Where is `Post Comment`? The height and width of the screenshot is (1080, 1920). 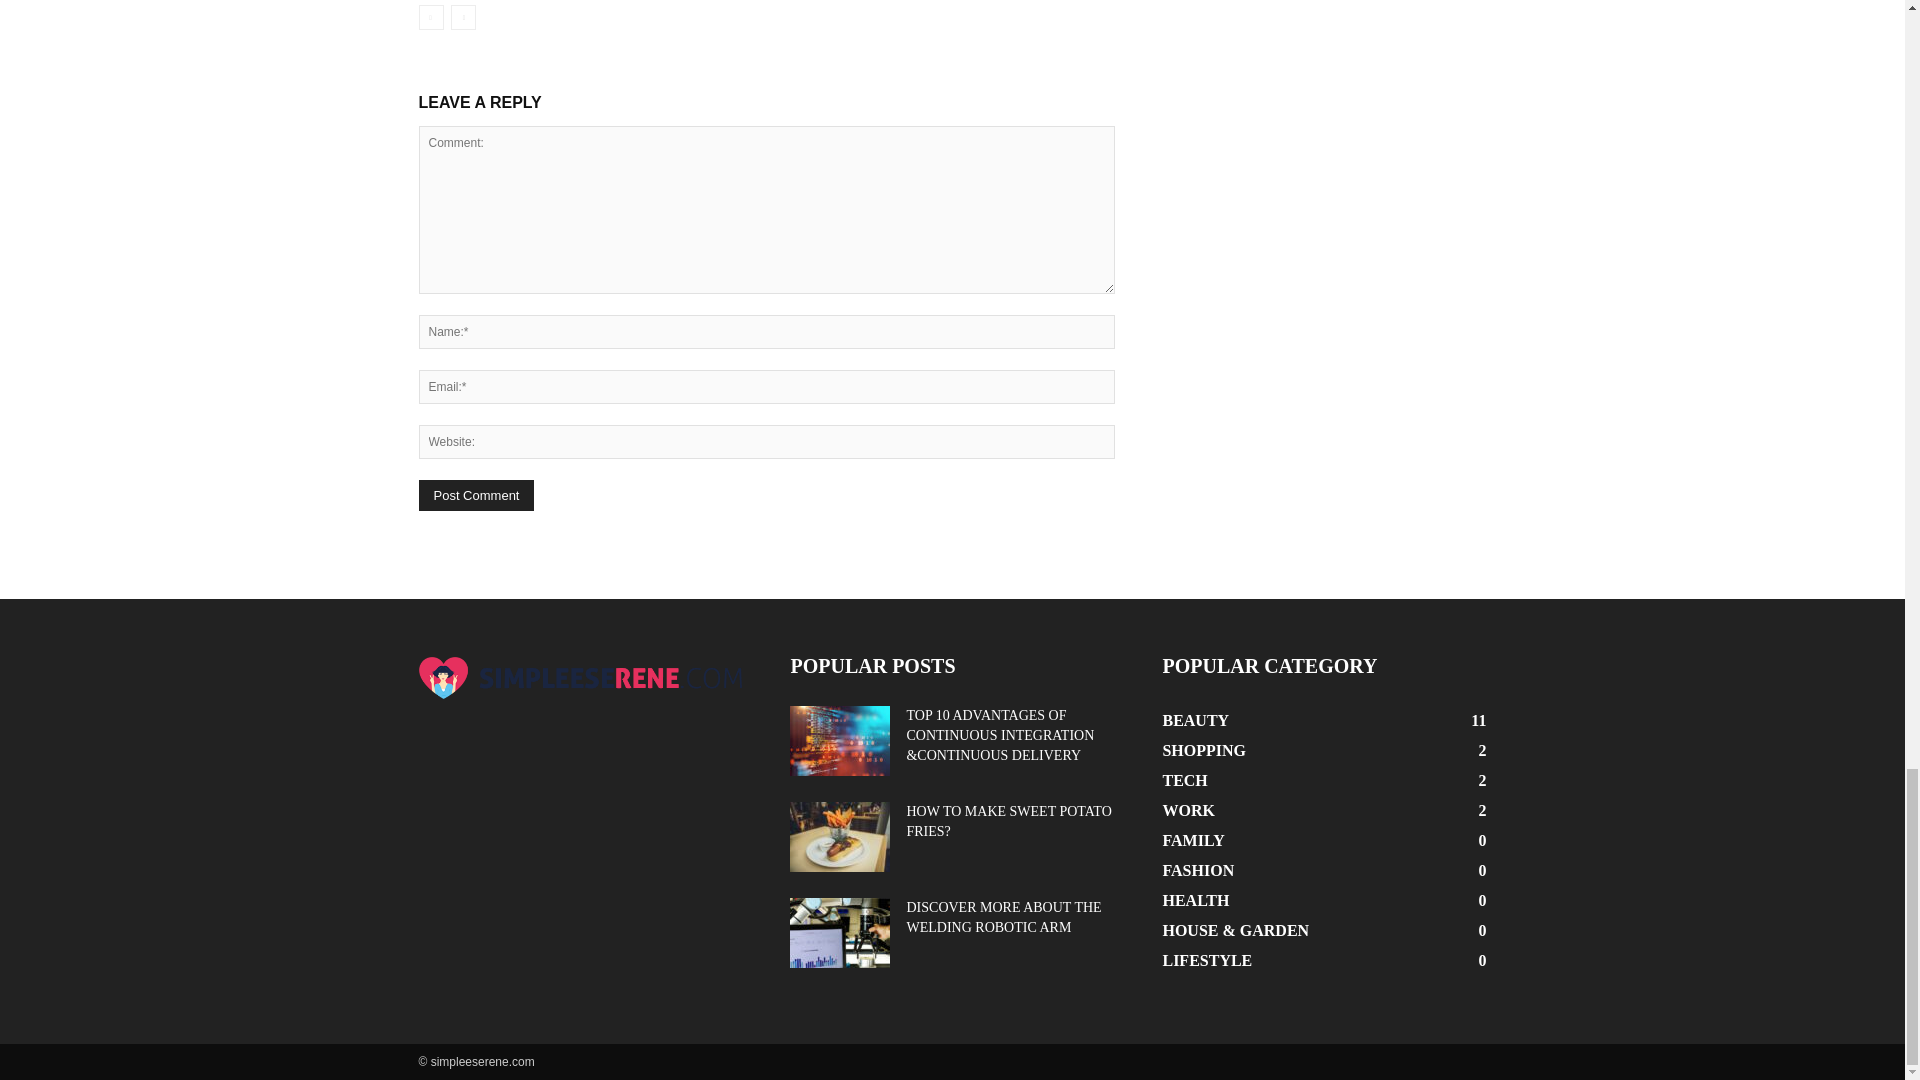 Post Comment is located at coordinates (476, 494).